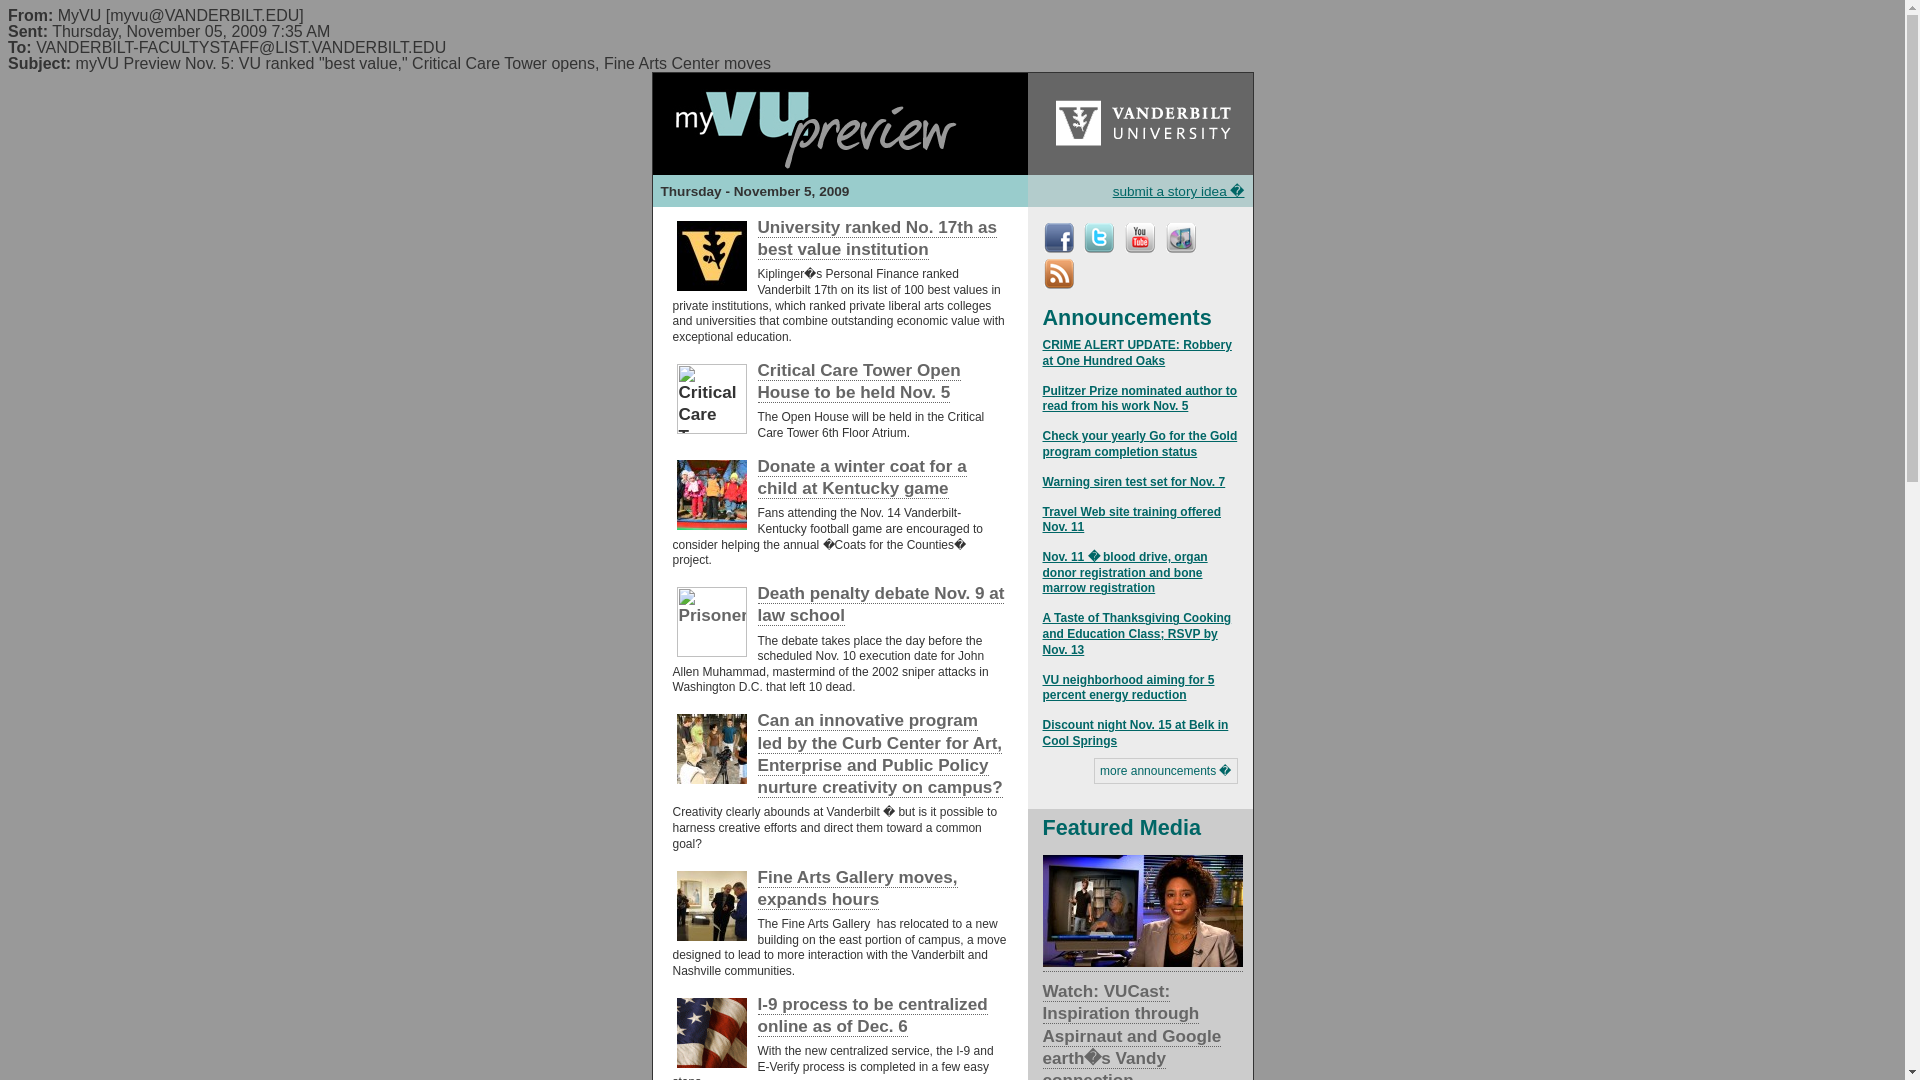 Image resolution: width=1920 pixels, height=1080 pixels. I want to click on Curb, so click(711, 748).